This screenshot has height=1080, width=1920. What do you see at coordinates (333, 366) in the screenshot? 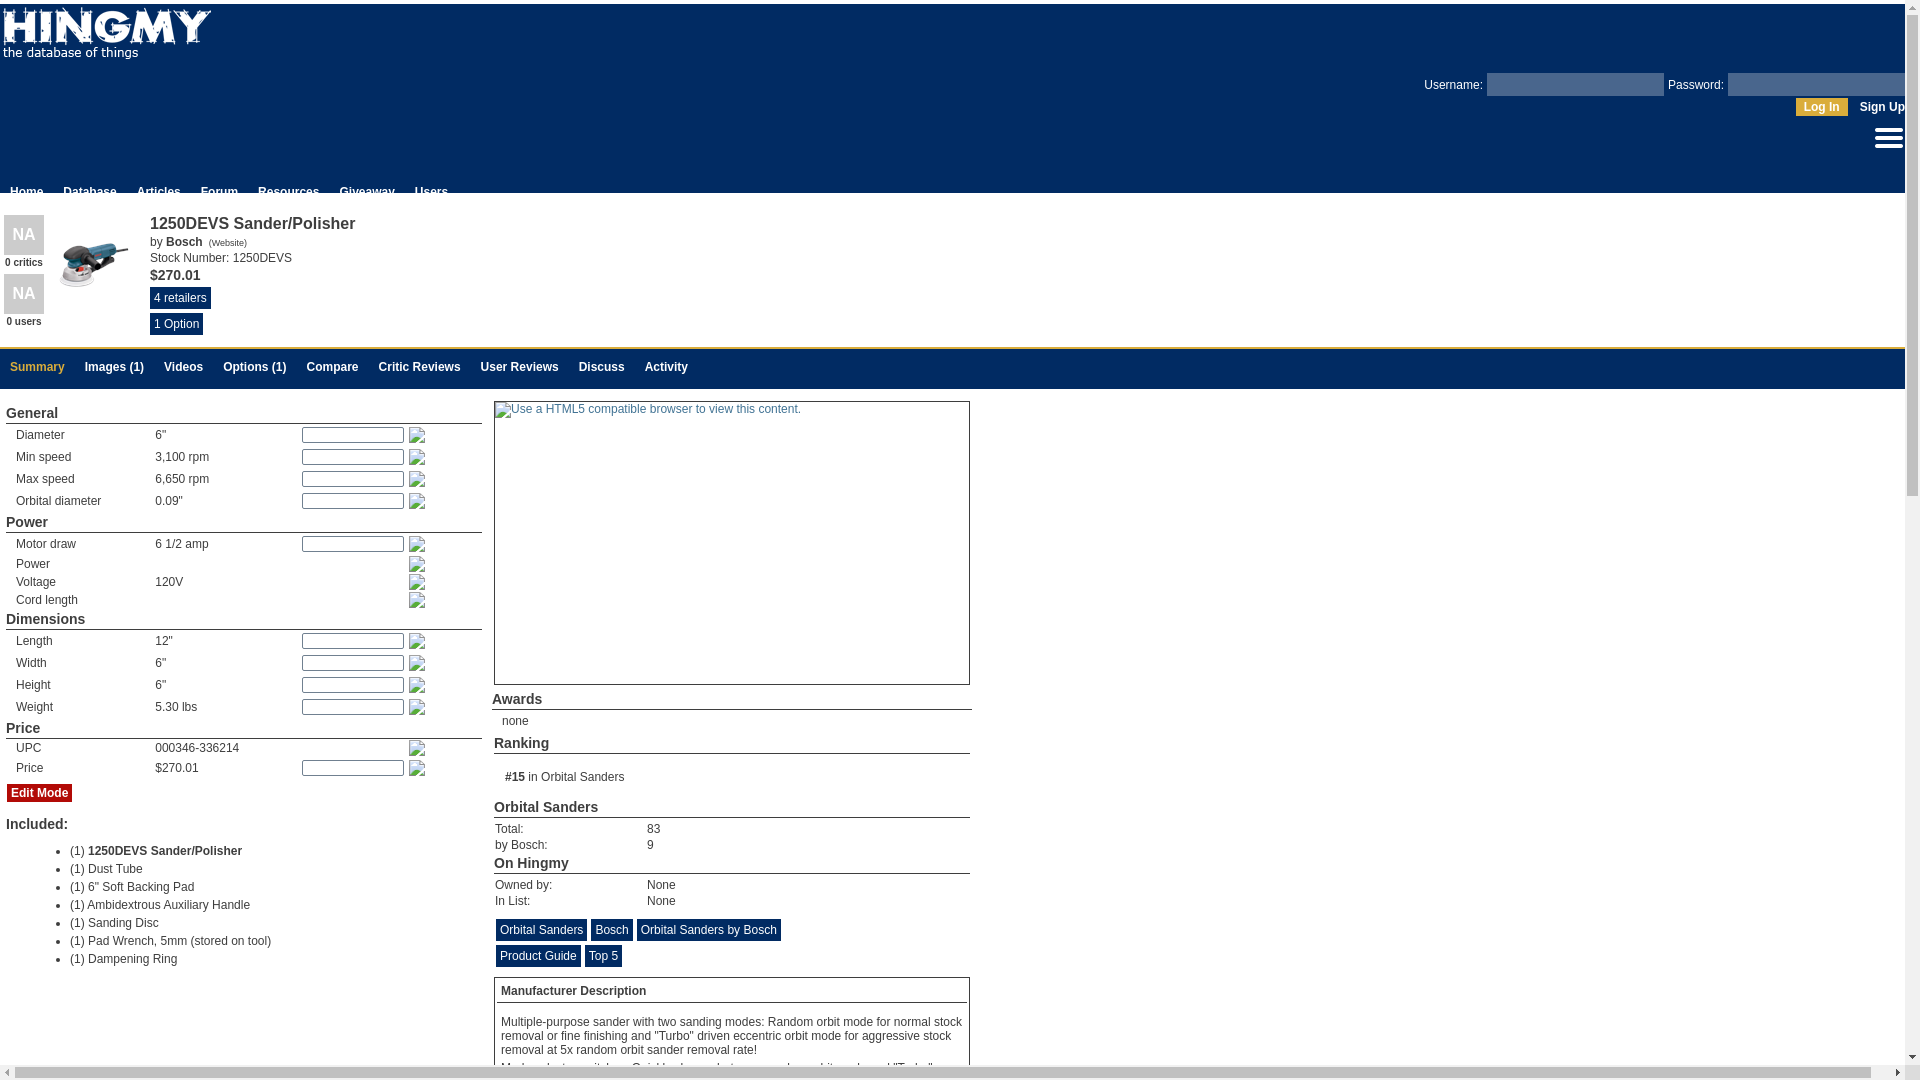
I see `Compare` at bounding box center [333, 366].